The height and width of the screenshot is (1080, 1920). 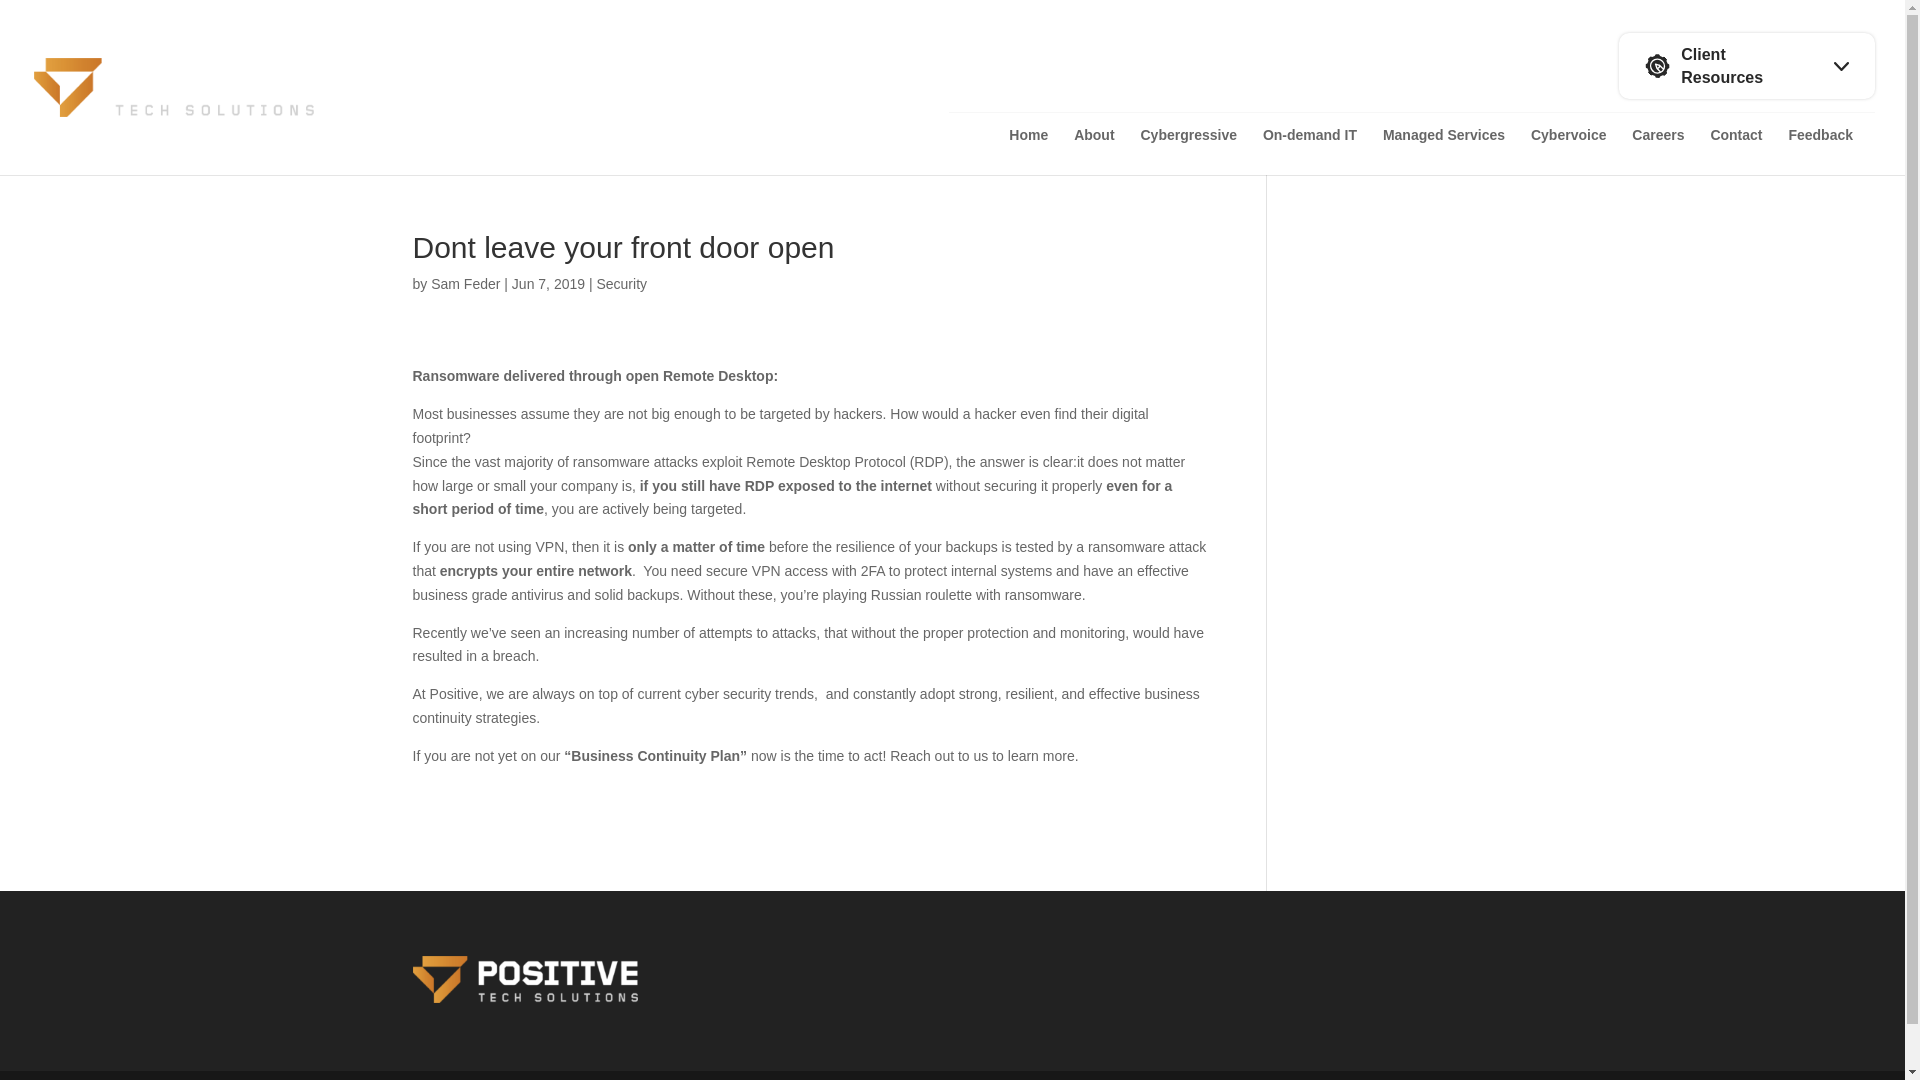 What do you see at coordinates (1188, 151) in the screenshot?
I see `Cybergressive` at bounding box center [1188, 151].